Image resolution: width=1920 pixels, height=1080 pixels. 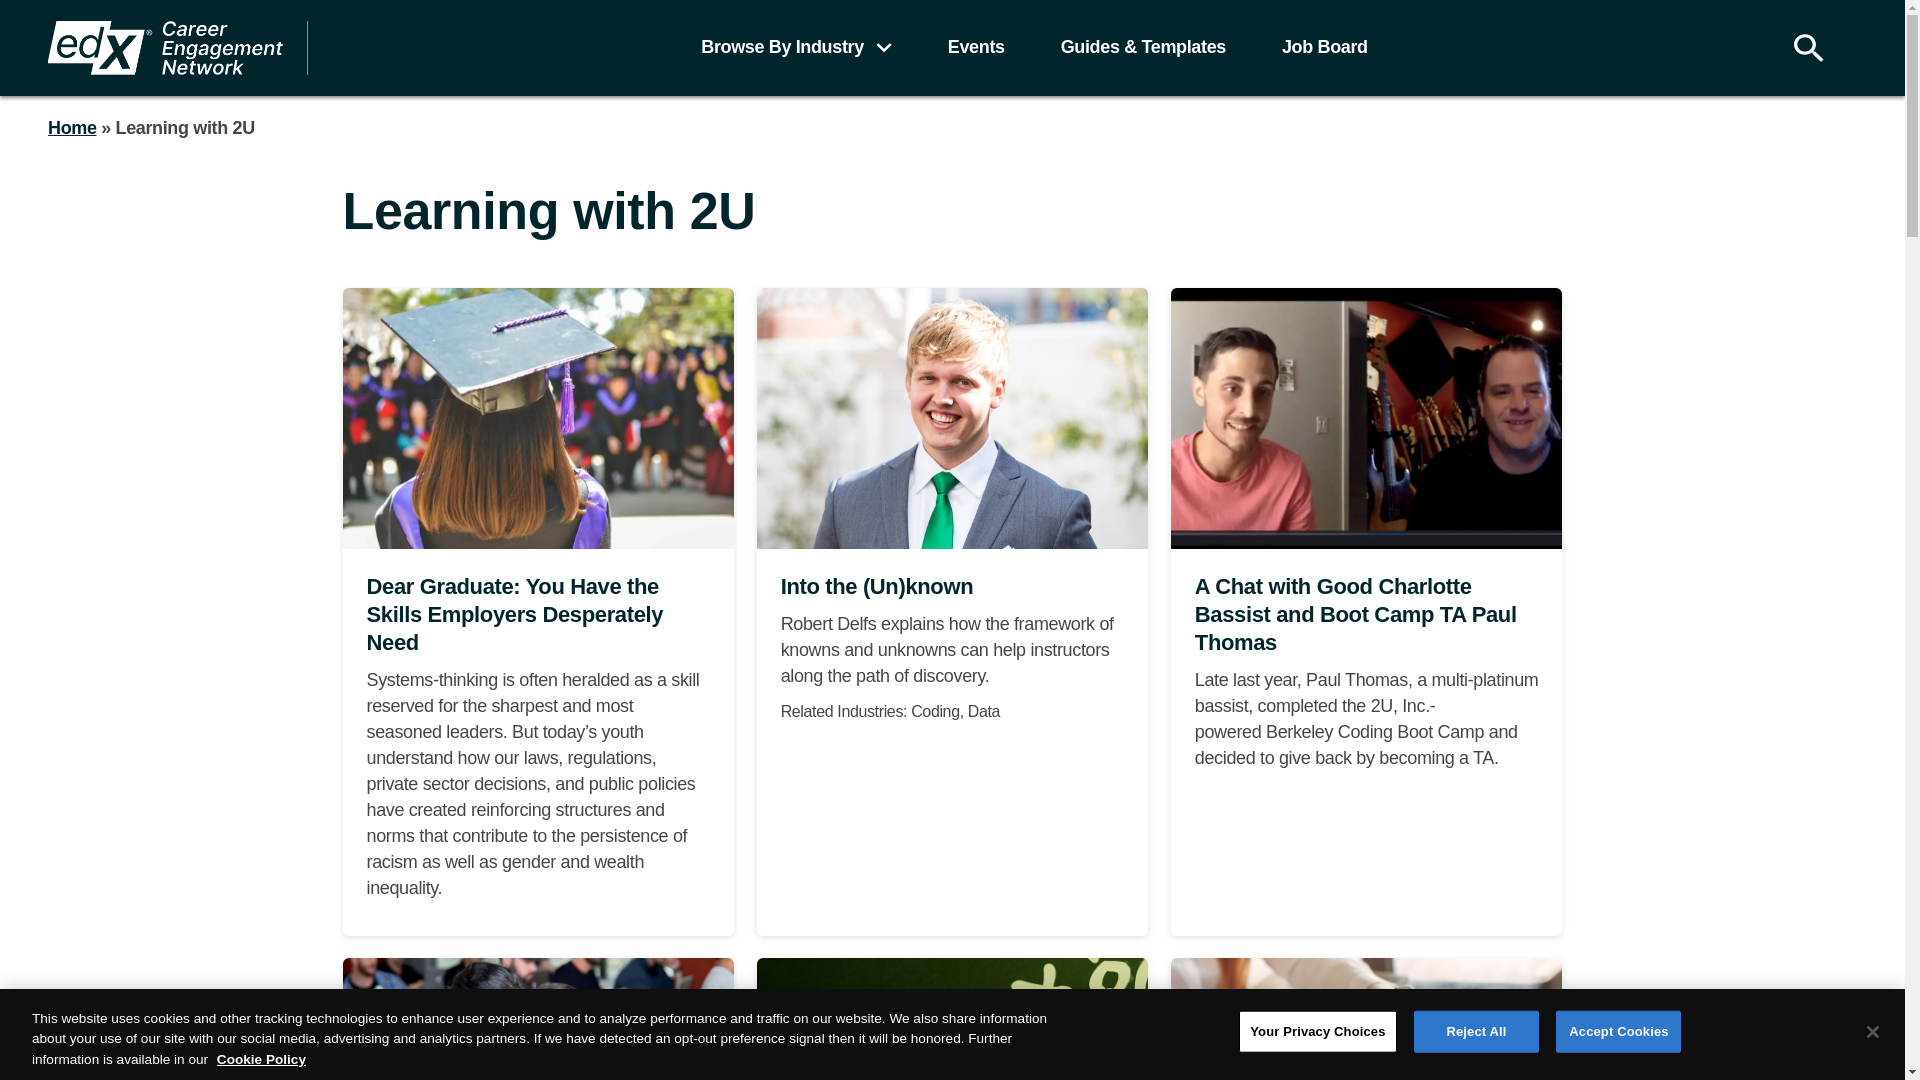 I want to click on Job Board, so click(x=1325, y=47).